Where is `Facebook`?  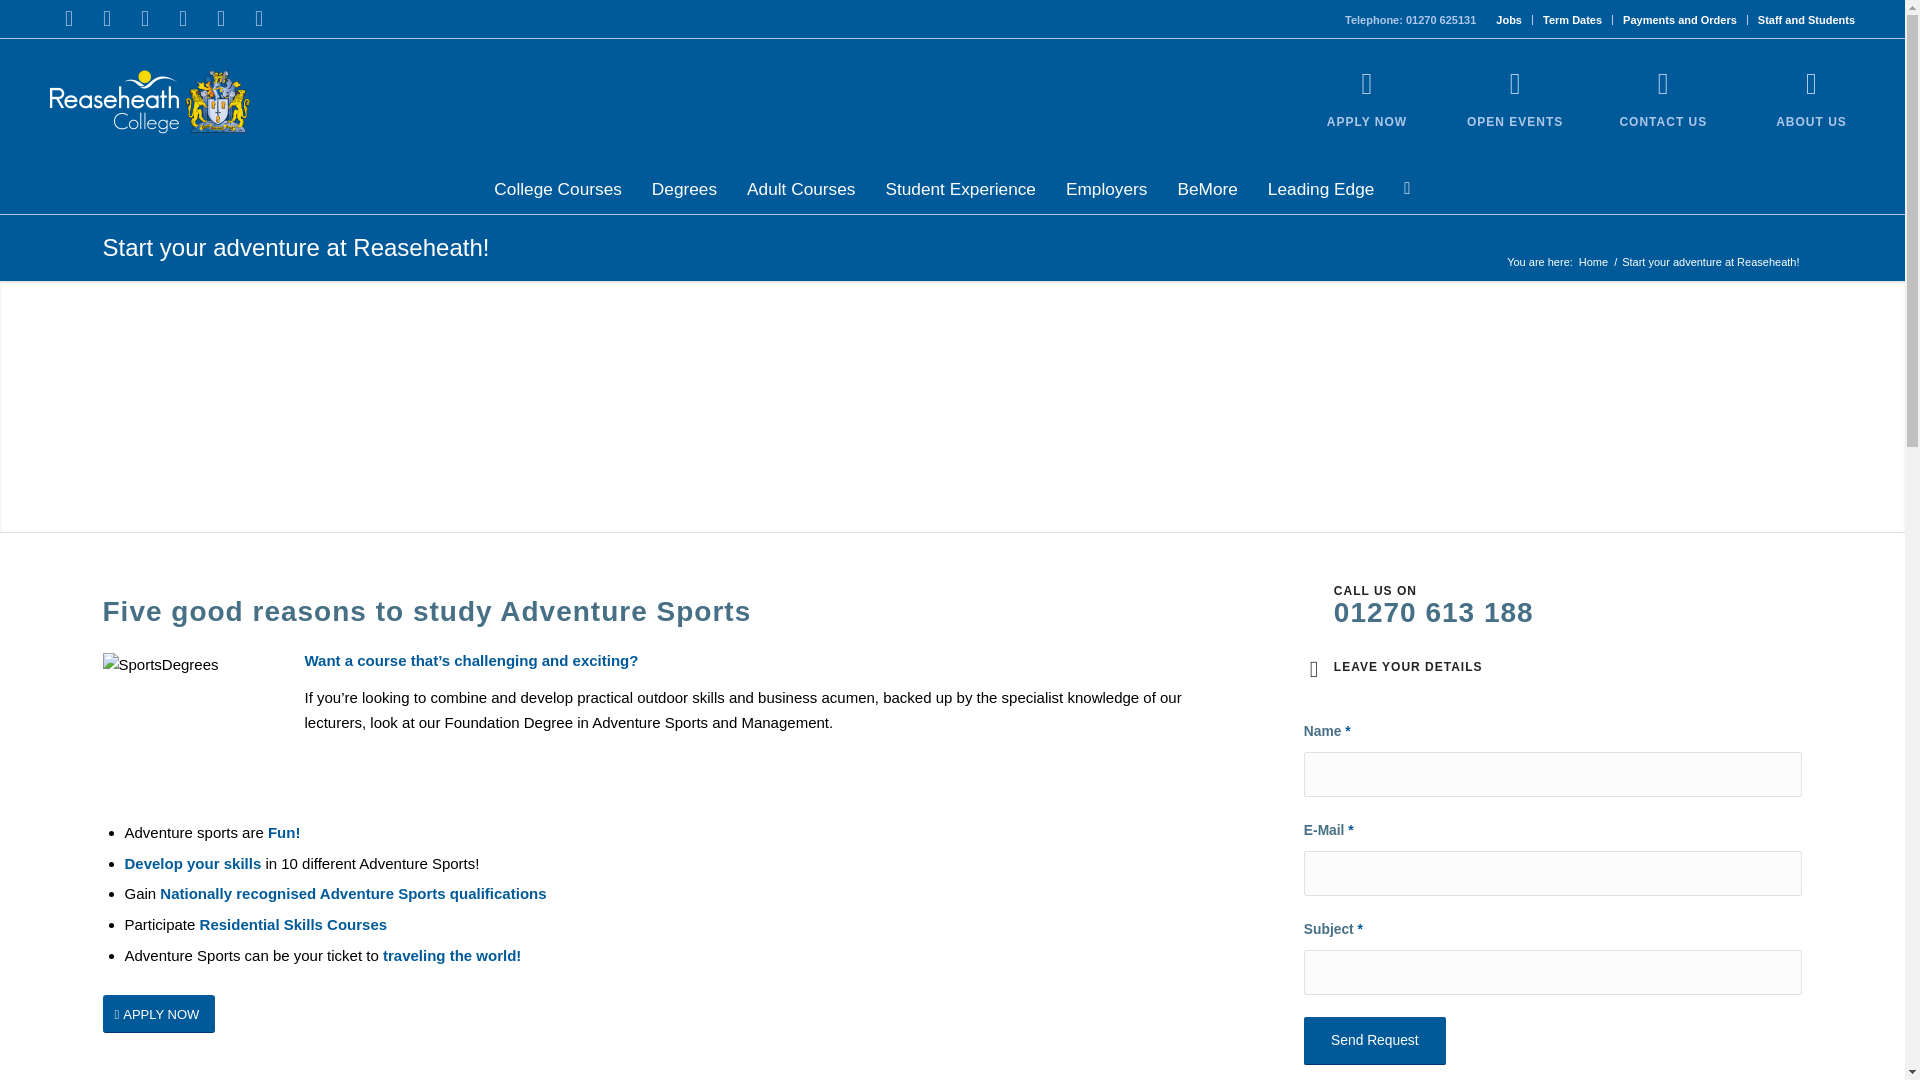 Facebook is located at coordinates (68, 18).